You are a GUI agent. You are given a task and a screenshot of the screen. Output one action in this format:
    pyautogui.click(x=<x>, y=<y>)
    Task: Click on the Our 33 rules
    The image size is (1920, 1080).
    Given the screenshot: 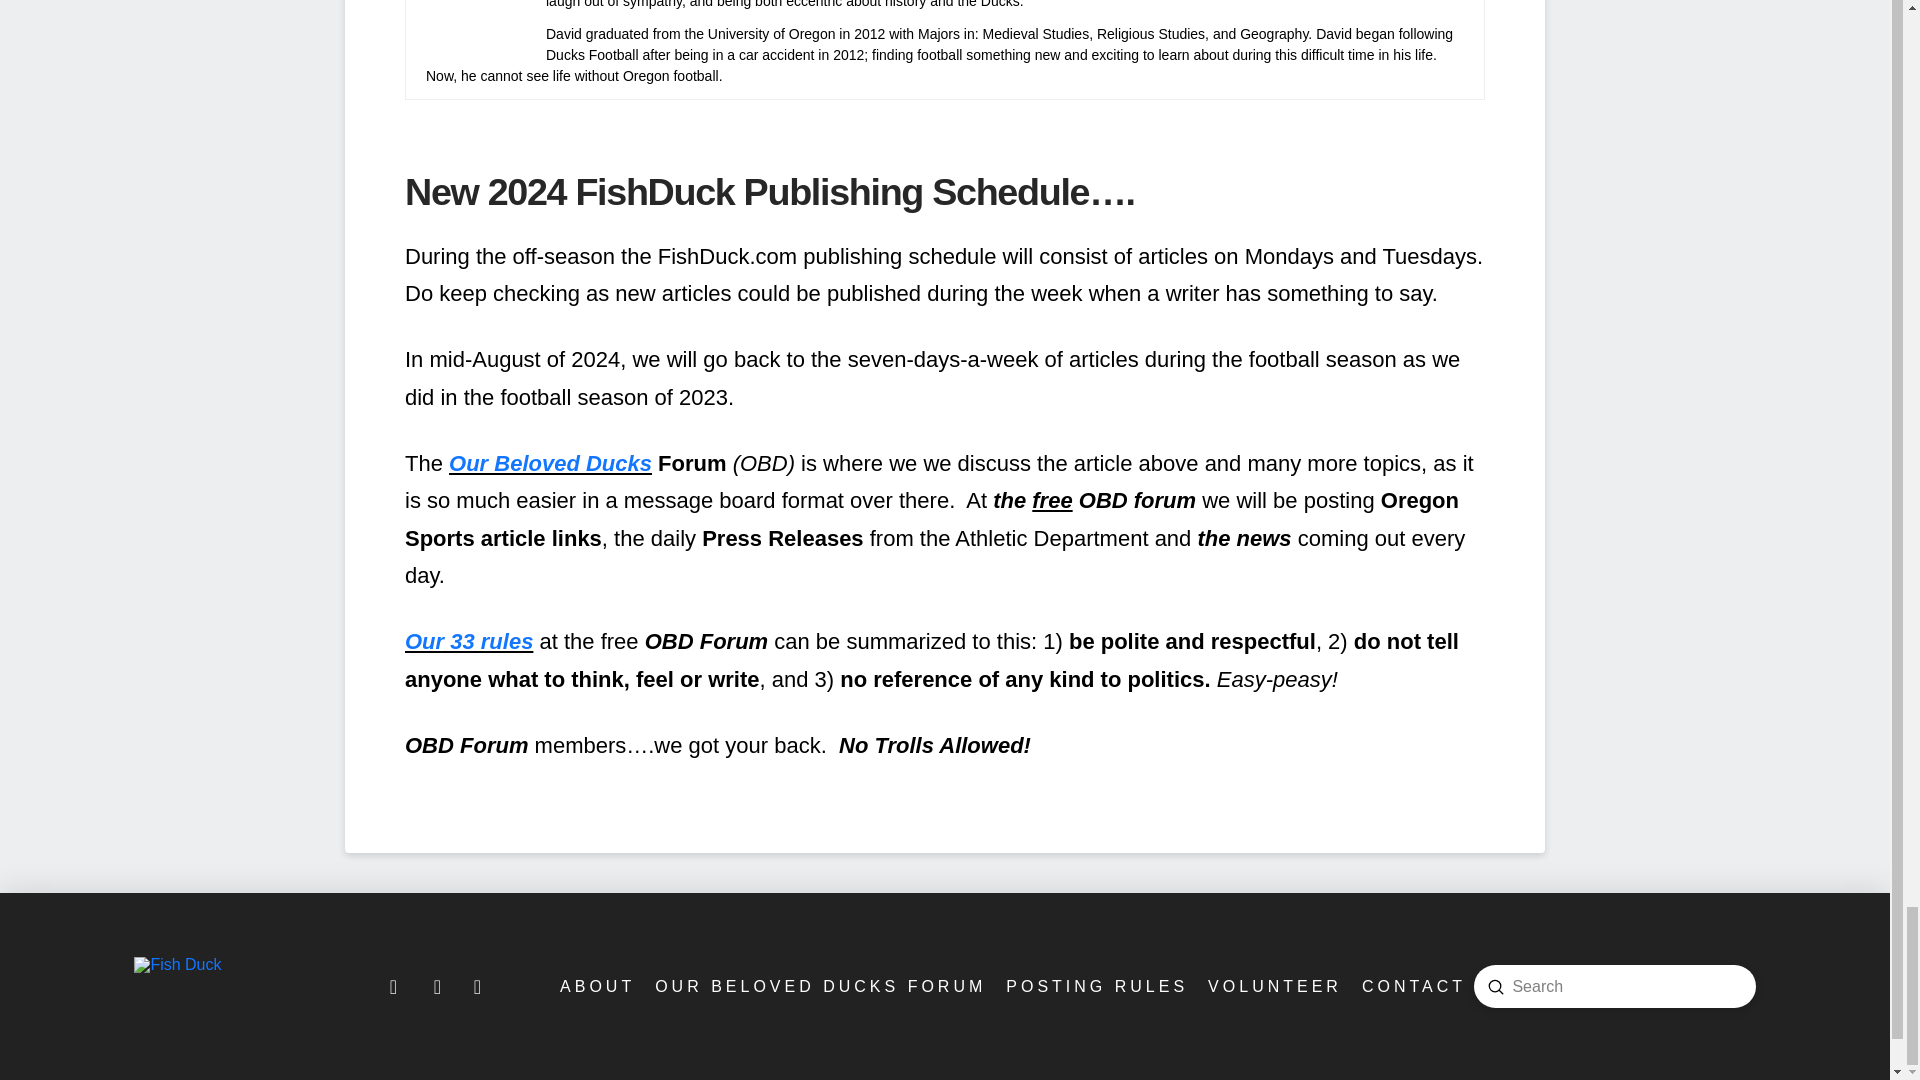 What is the action you would take?
    pyautogui.click(x=469, y=641)
    